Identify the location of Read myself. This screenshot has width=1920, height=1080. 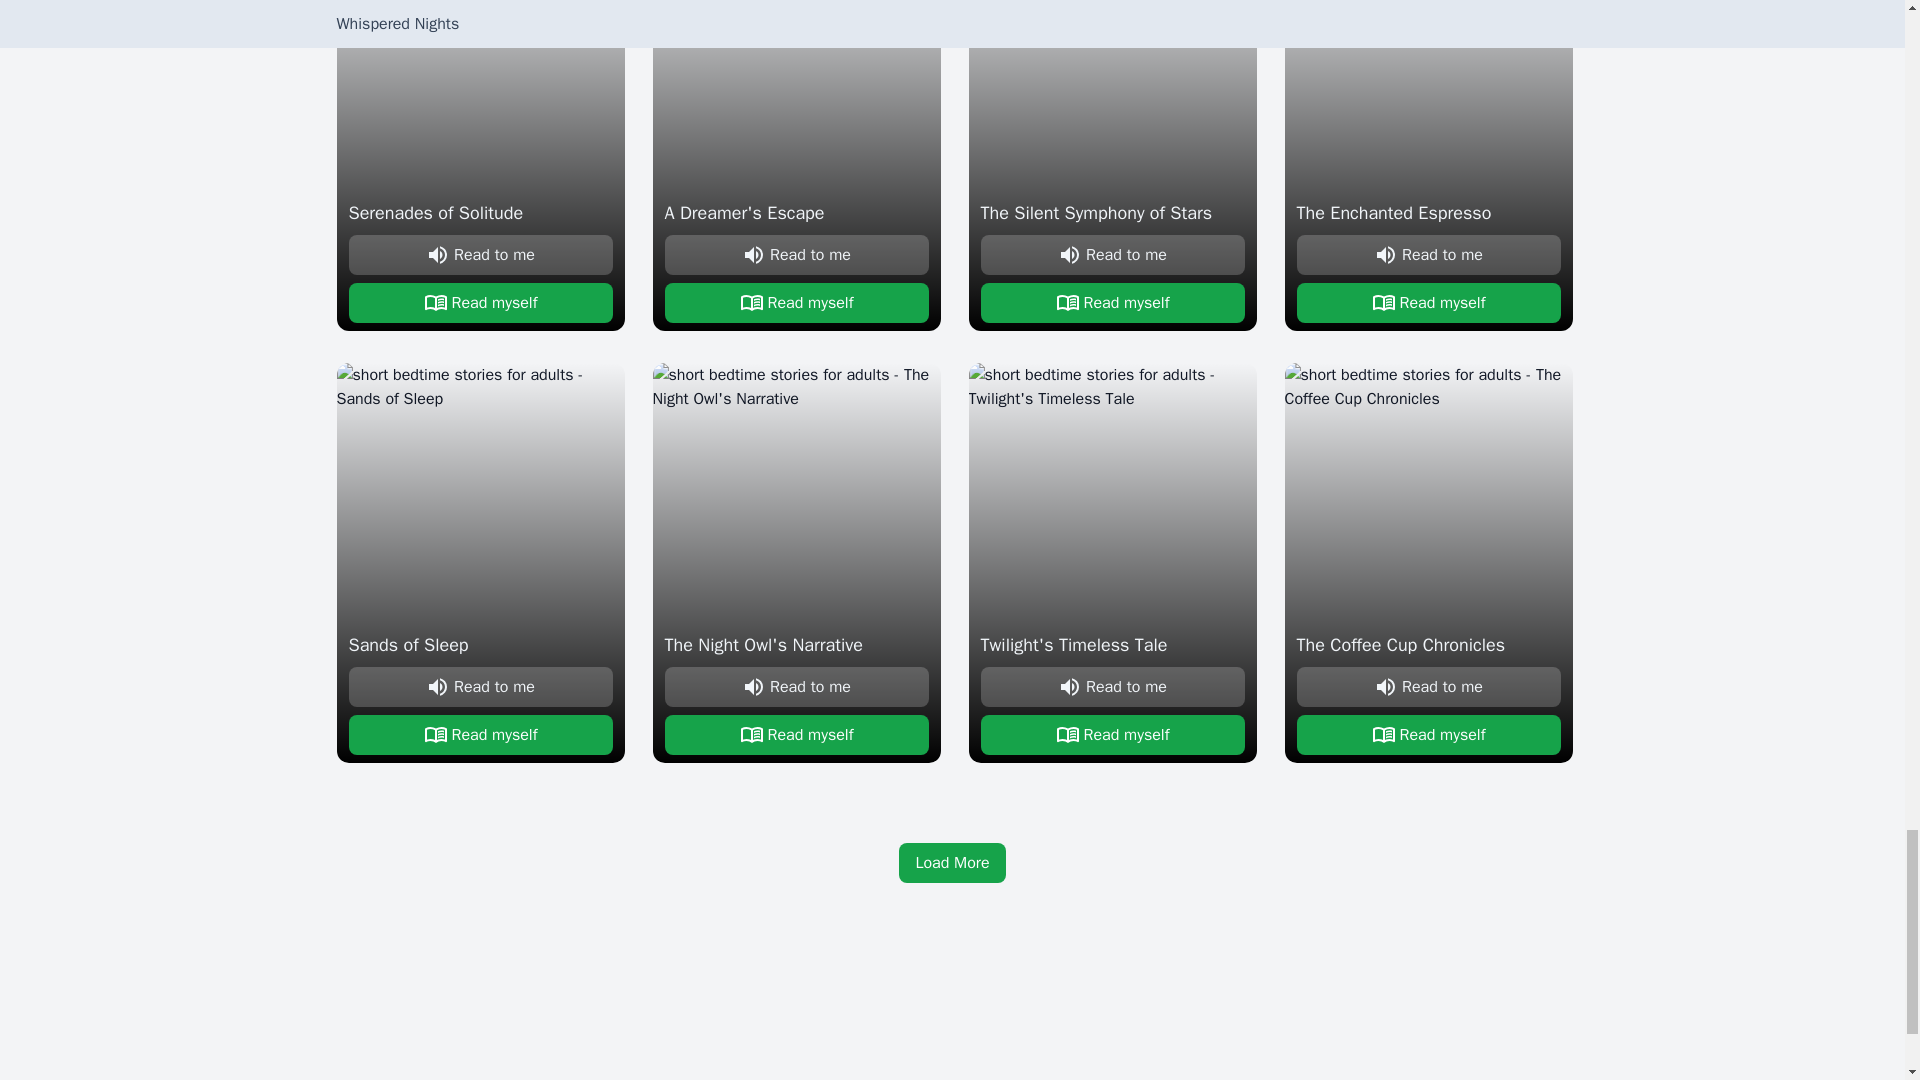
(480, 734).